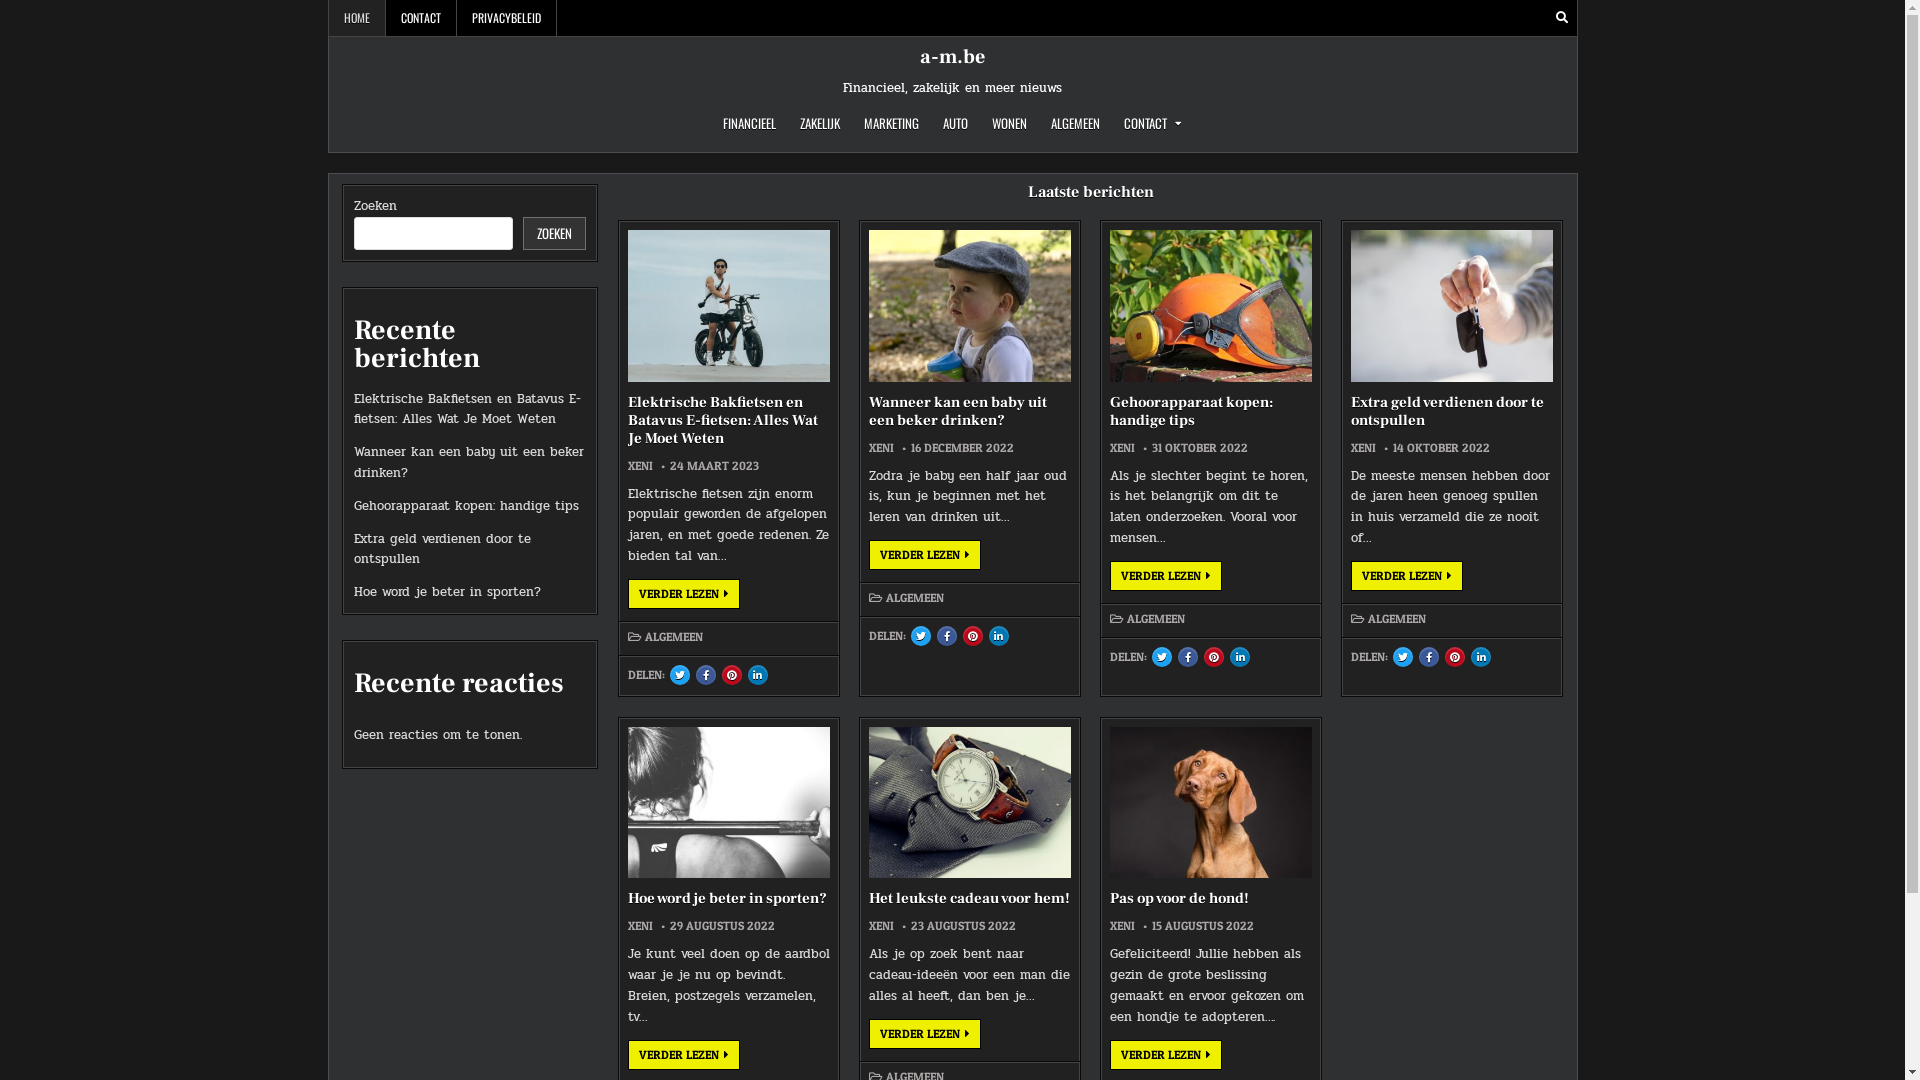 The width and height of the screenshot is (1920, 1080). What do you see at coordinates (1192, 412) in the screenshot?
I see `Gehoorapparaat kopen: handige tips` at bounding box center [1192, 412].